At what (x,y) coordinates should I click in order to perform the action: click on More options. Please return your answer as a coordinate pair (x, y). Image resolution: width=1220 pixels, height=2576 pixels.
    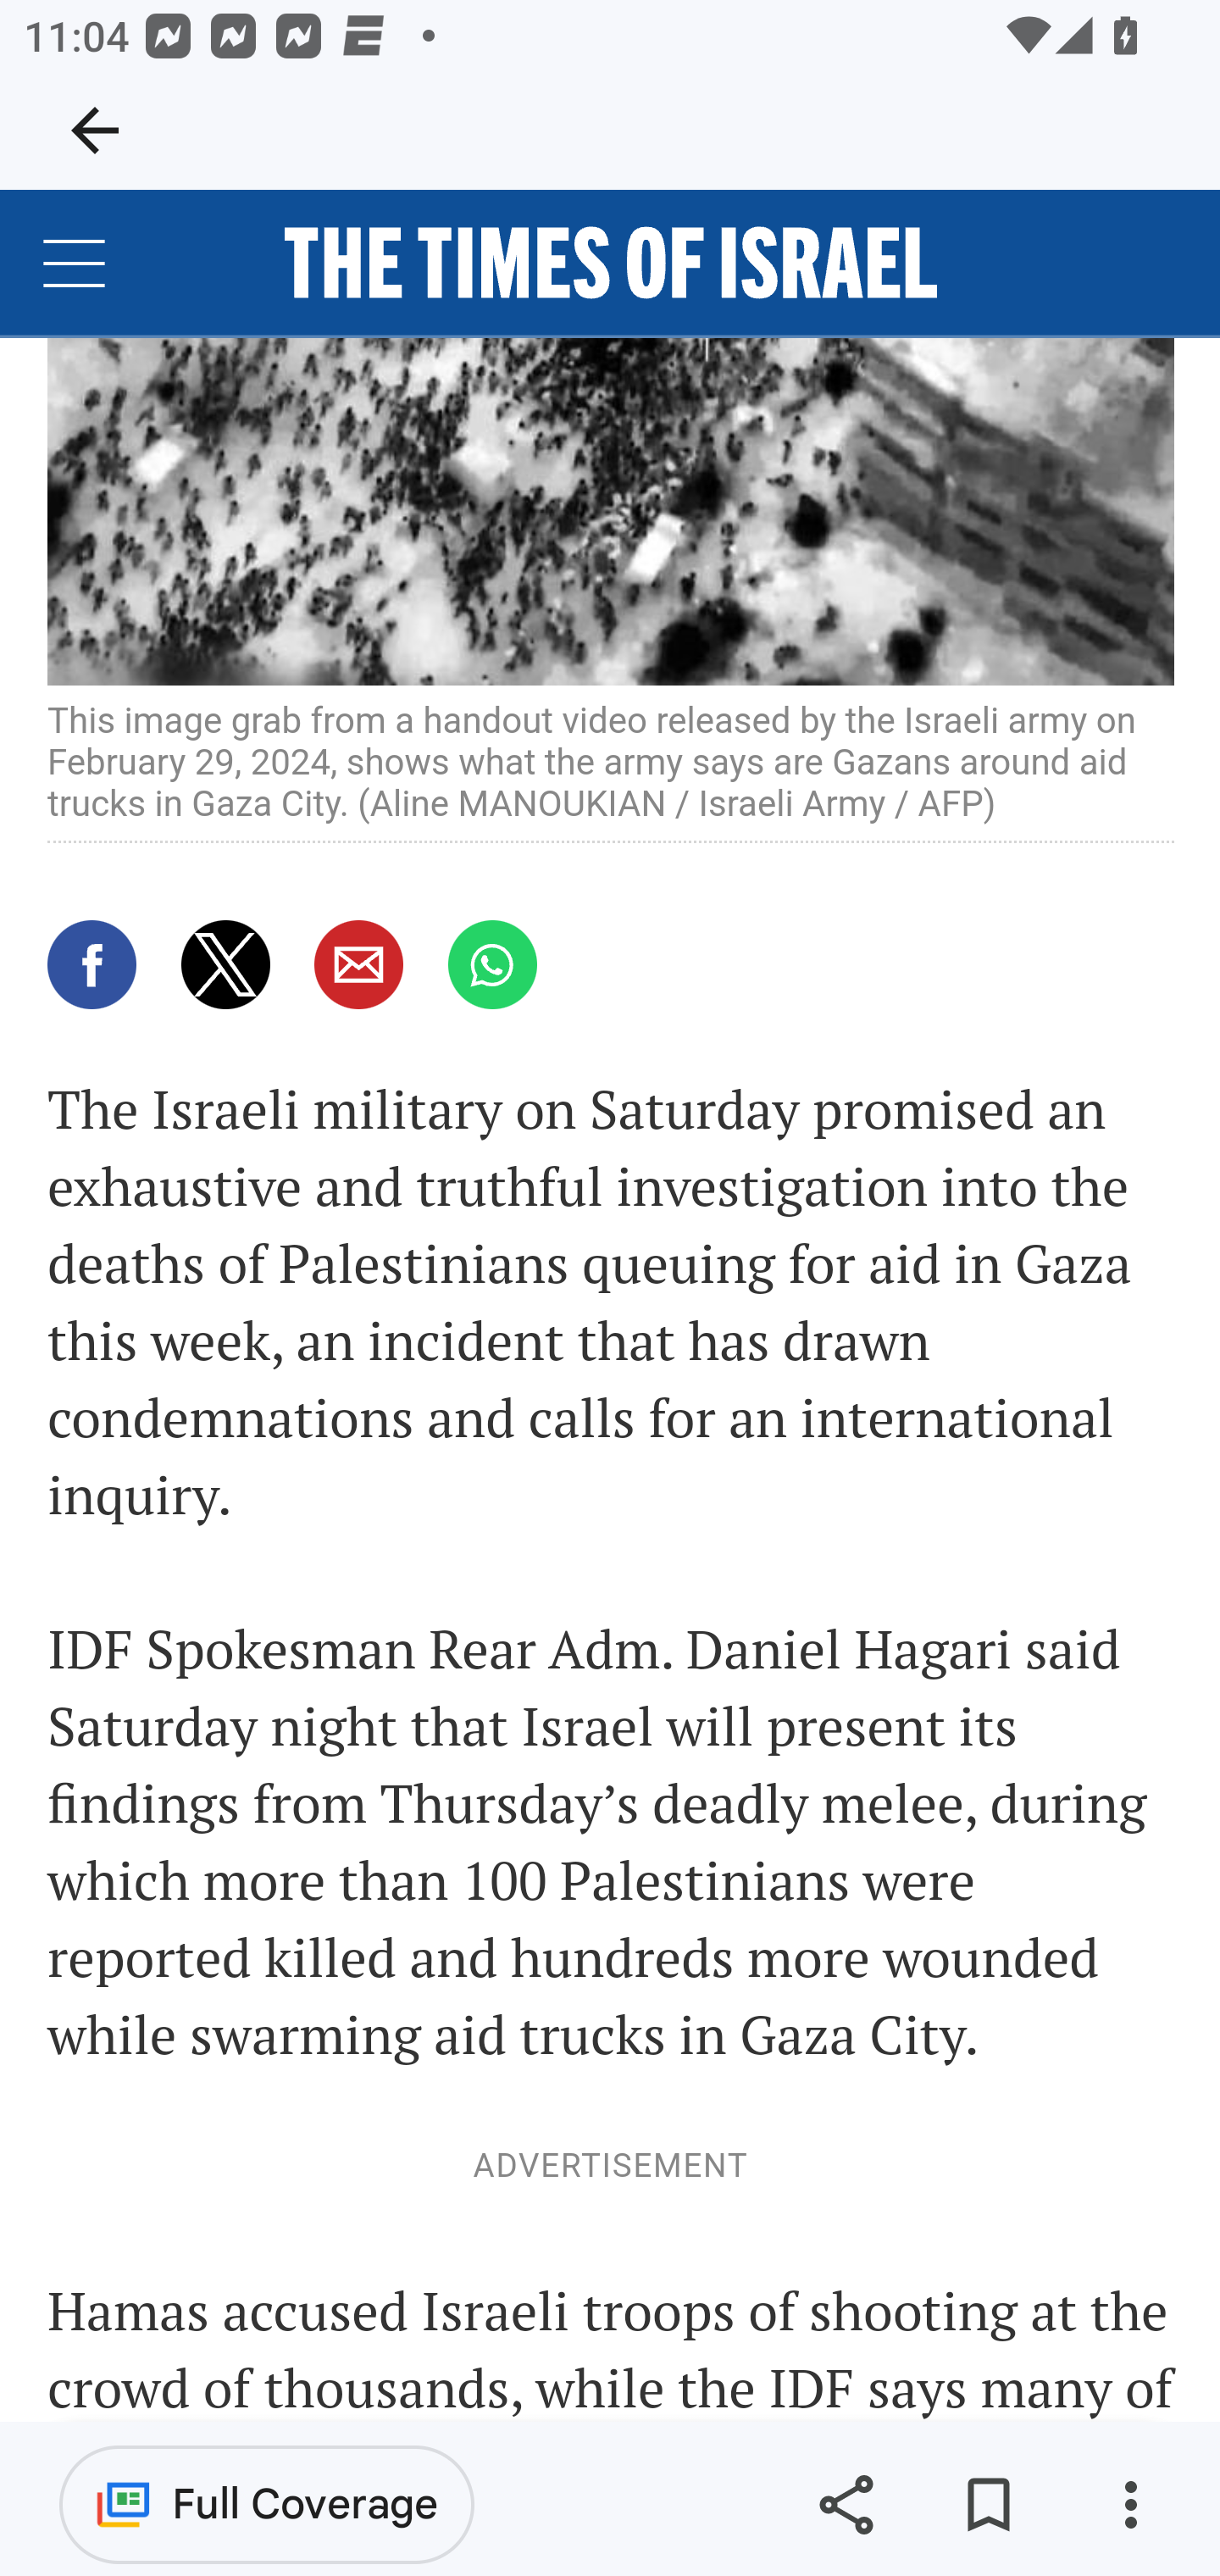
    Looking at the image, I should click on (1130, 2505).